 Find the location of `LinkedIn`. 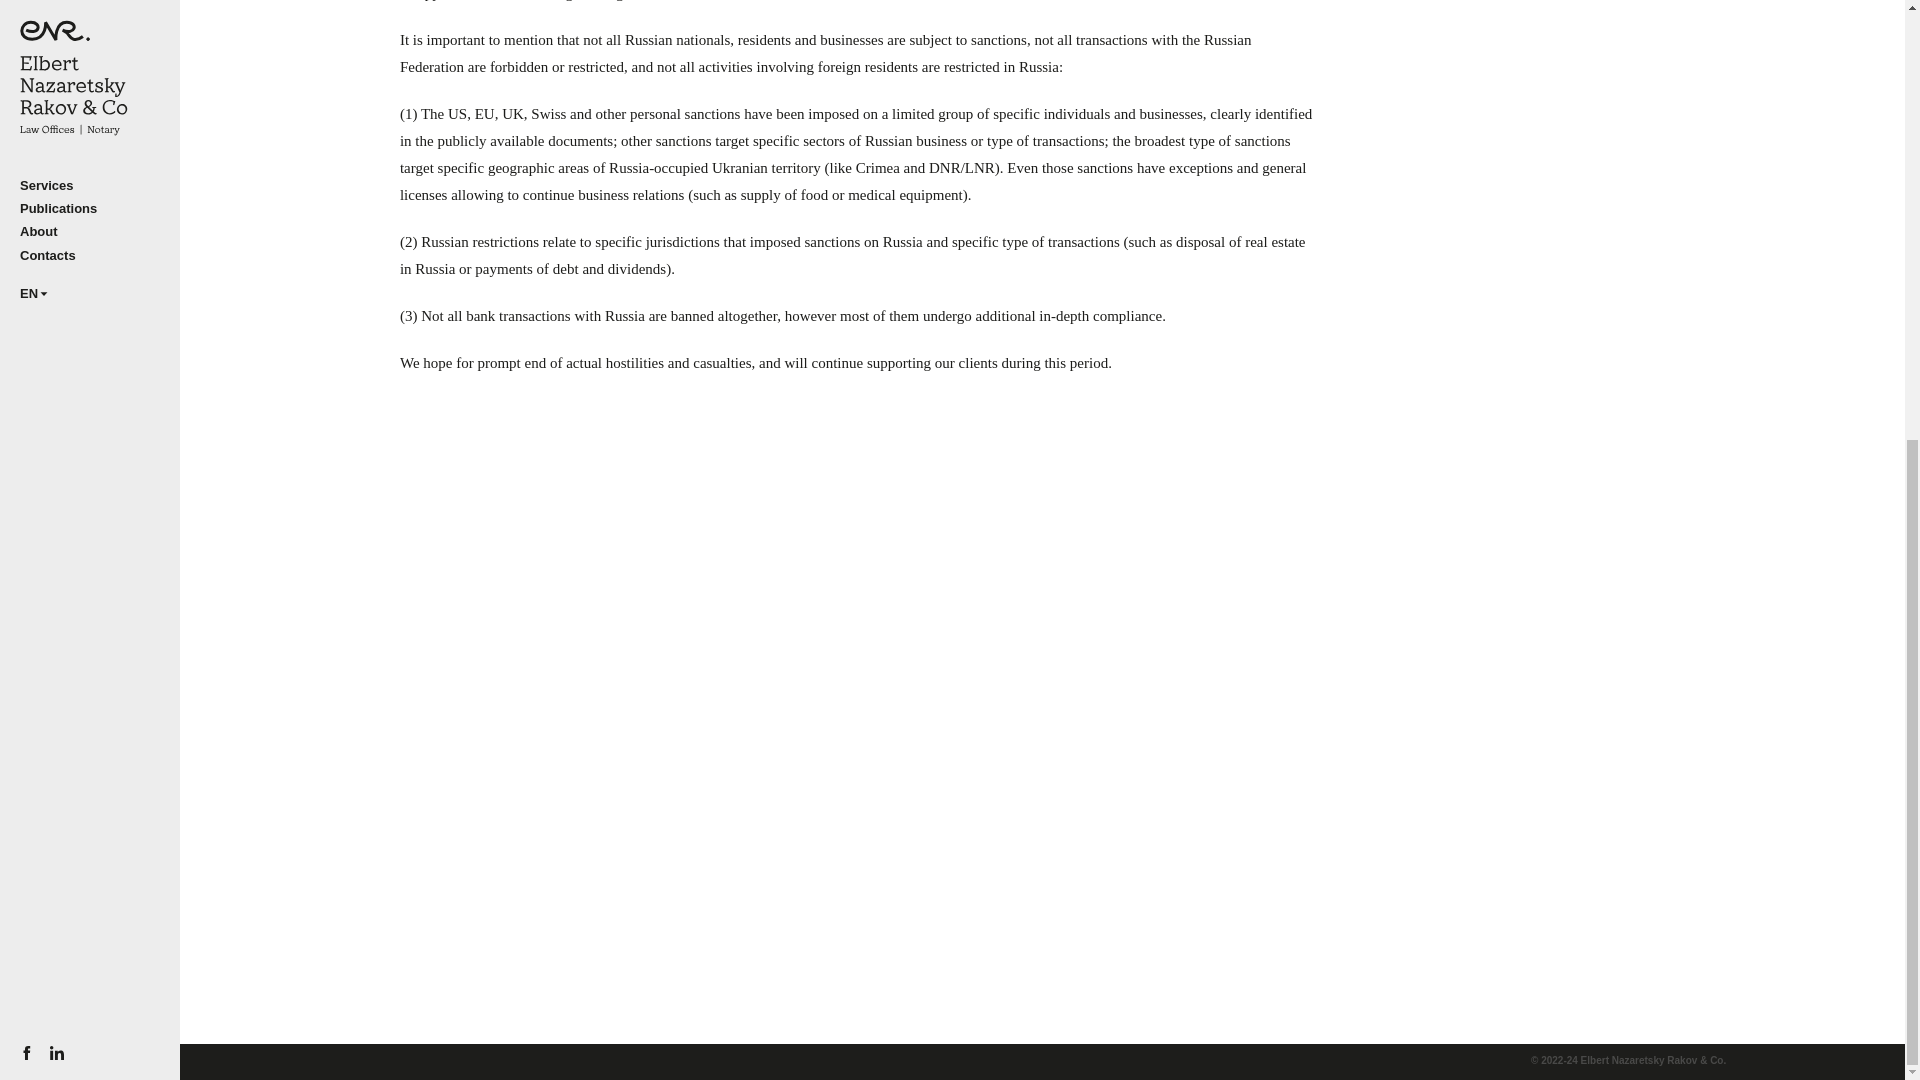

LinkedIn is located at coordinates (56, 320).